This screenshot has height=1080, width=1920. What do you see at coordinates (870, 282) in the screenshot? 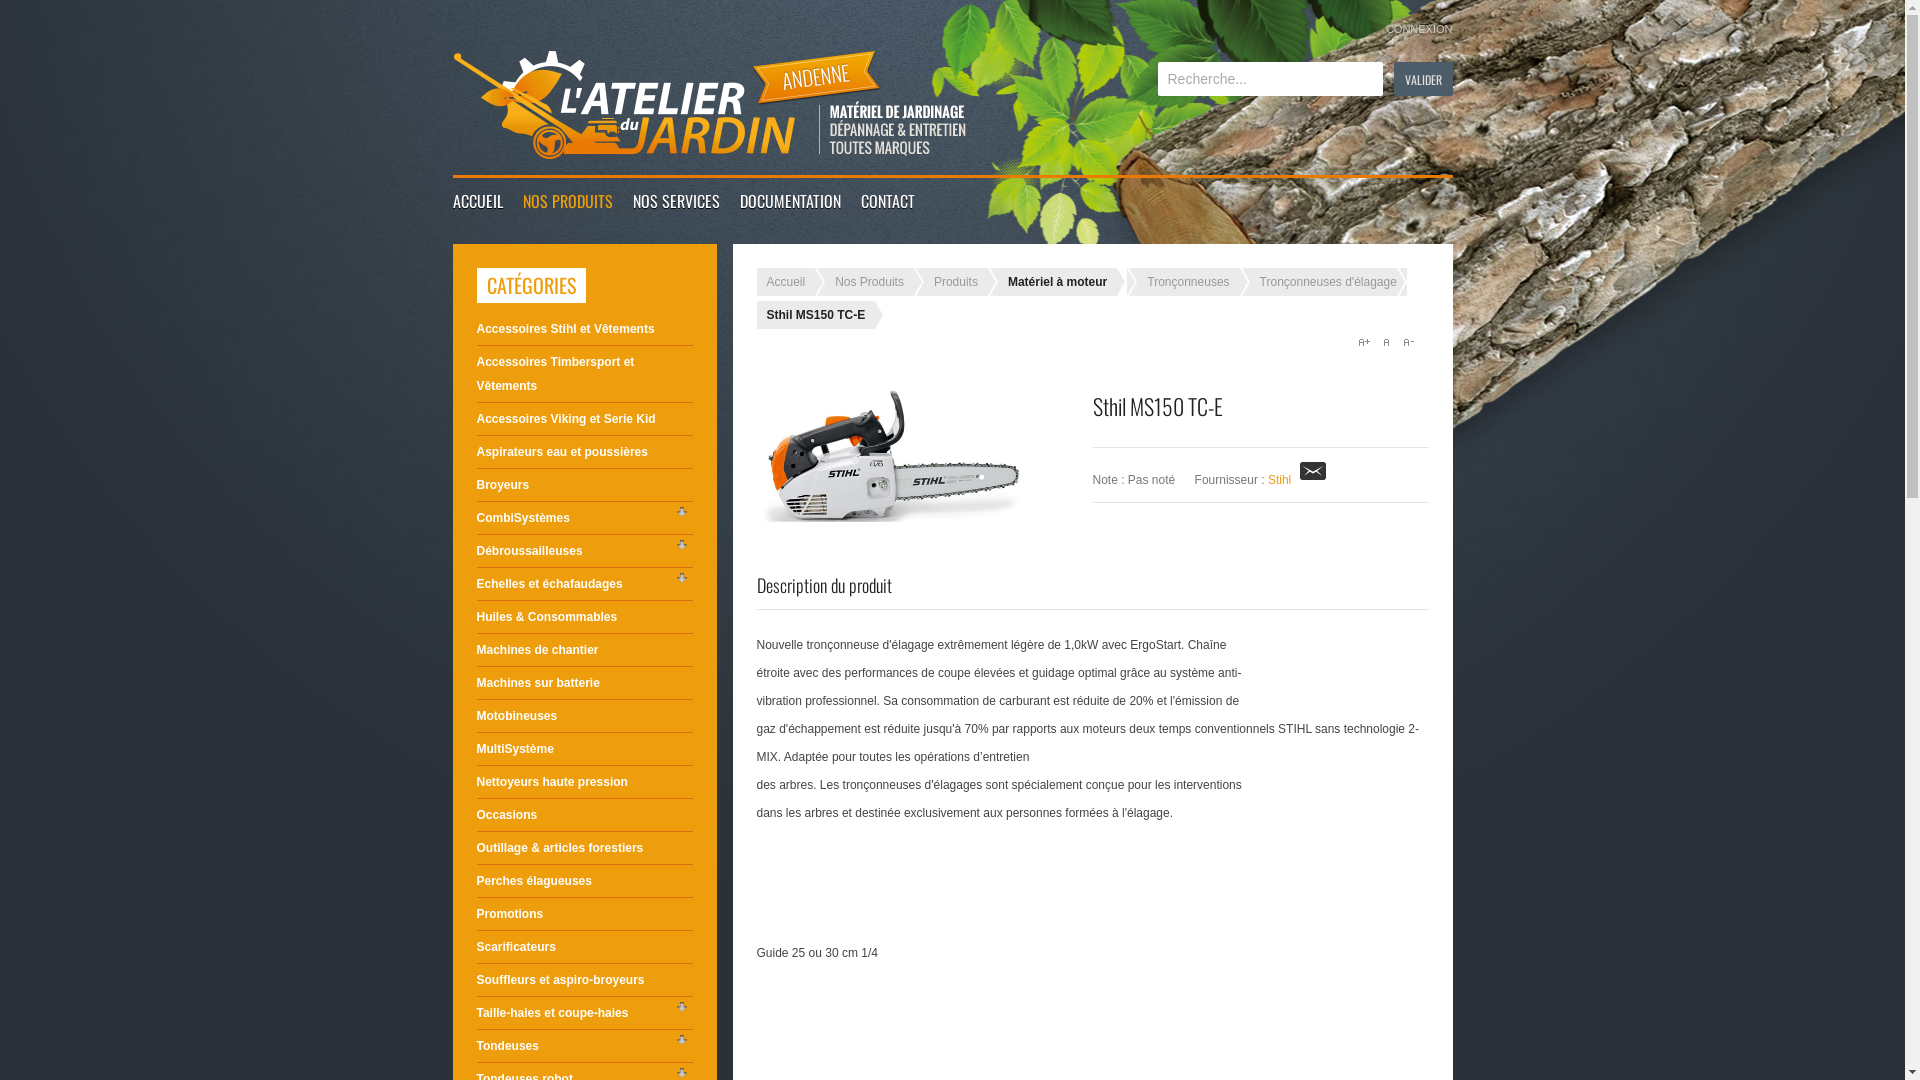
I see `Nos Produits` at bounding box center [870, 282].